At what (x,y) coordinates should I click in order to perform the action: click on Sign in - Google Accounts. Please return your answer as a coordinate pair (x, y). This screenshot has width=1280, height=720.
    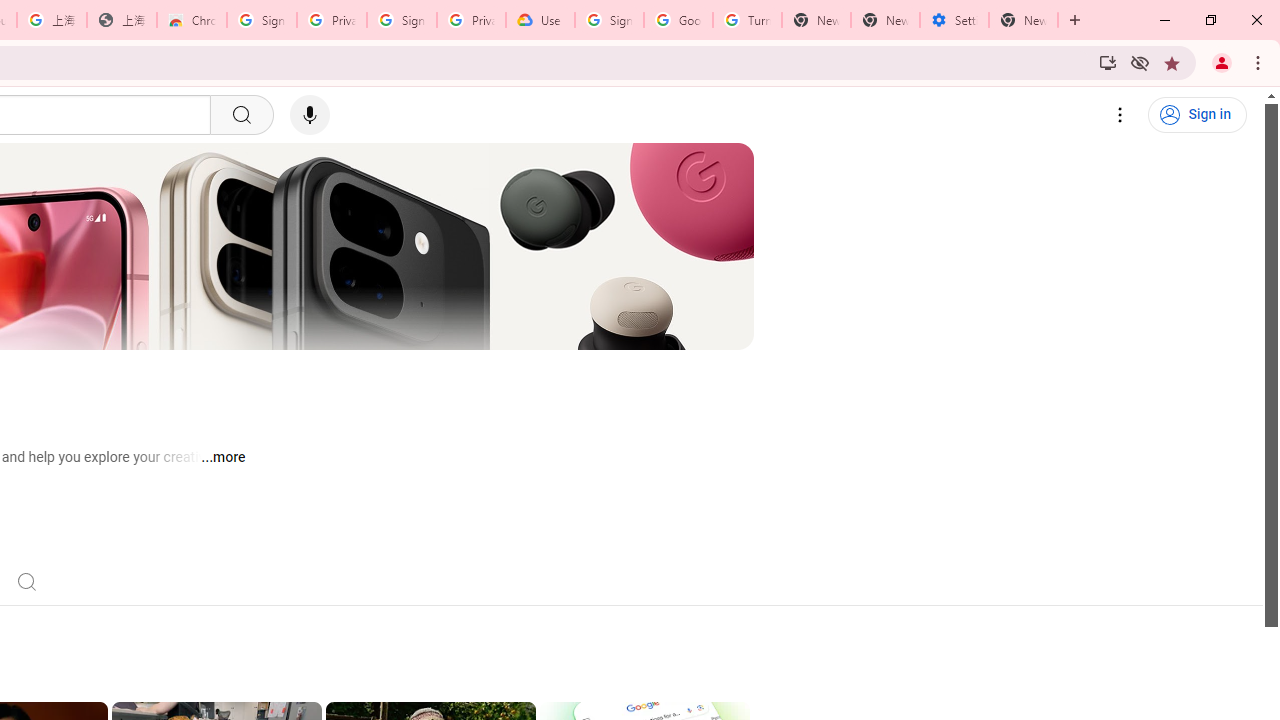
    Looking at the image, I should click on (608, 20).